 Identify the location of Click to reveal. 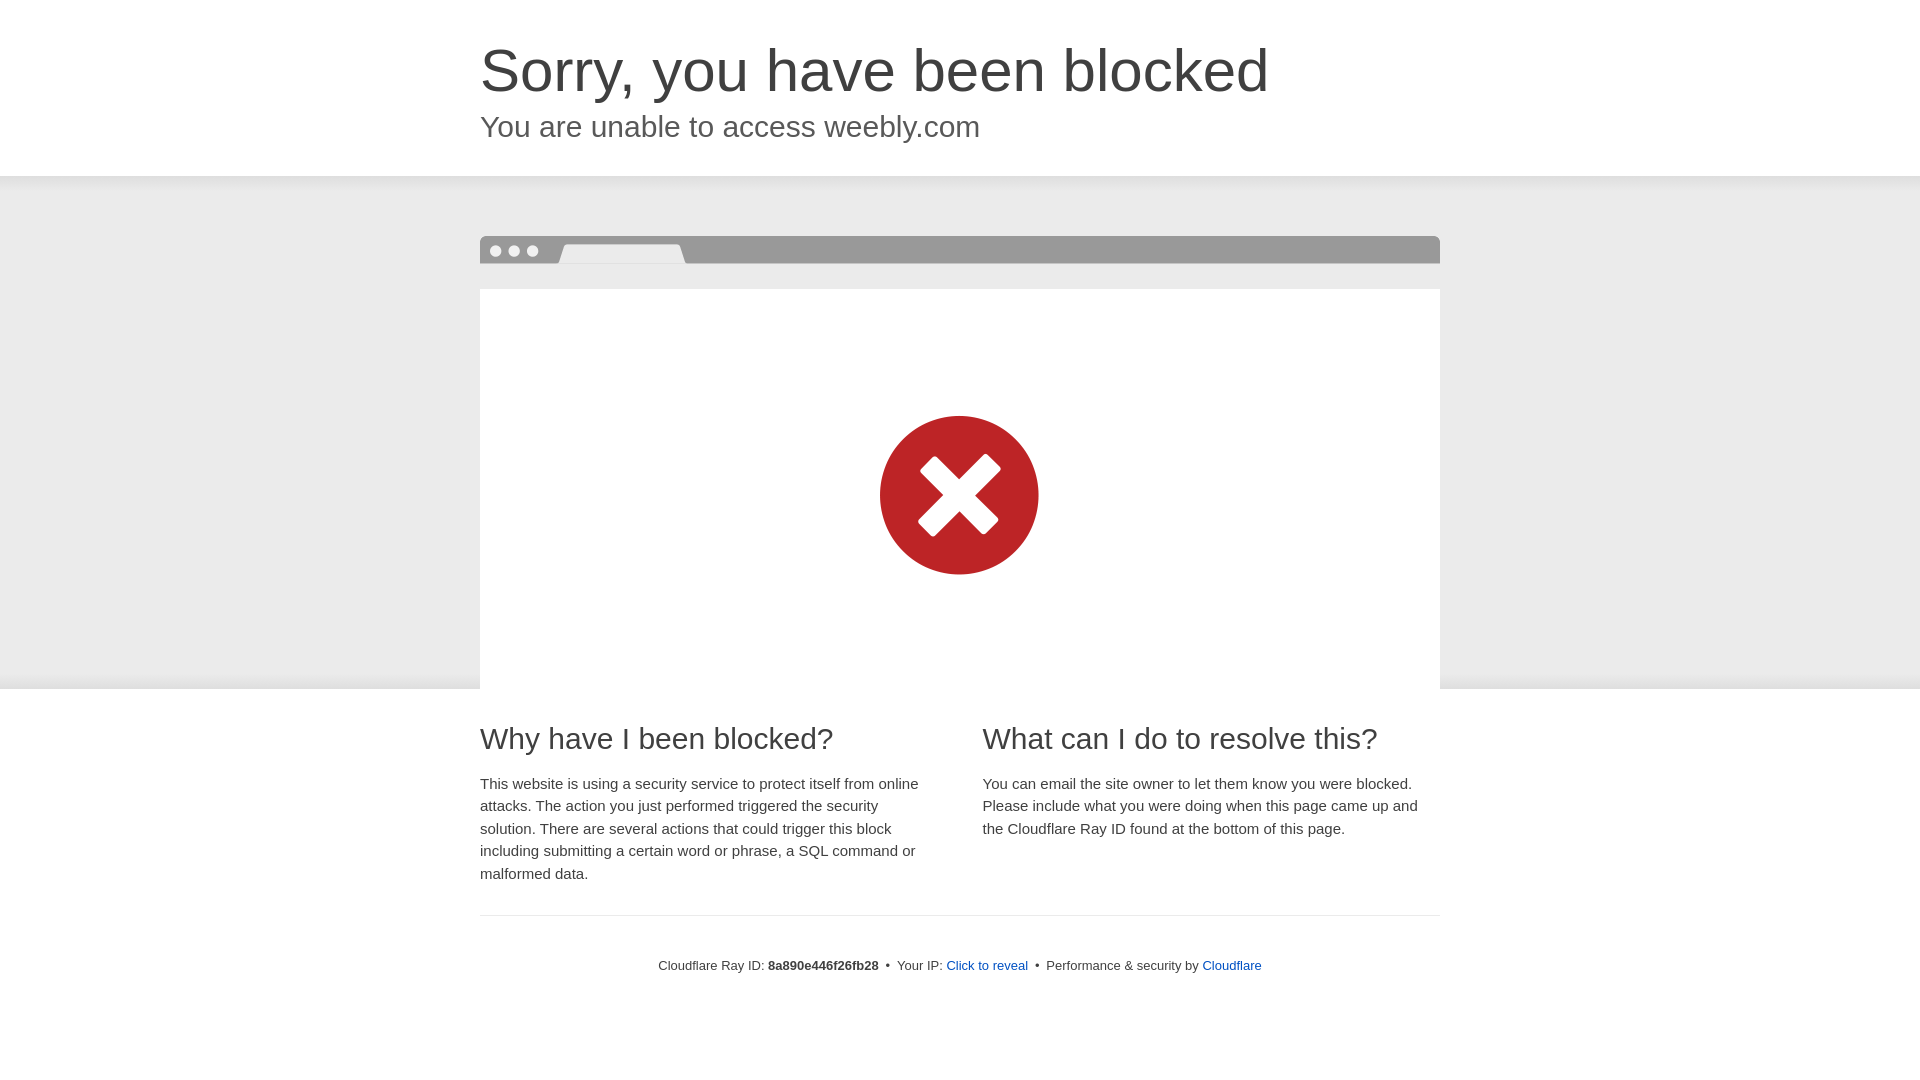
(986, 966).